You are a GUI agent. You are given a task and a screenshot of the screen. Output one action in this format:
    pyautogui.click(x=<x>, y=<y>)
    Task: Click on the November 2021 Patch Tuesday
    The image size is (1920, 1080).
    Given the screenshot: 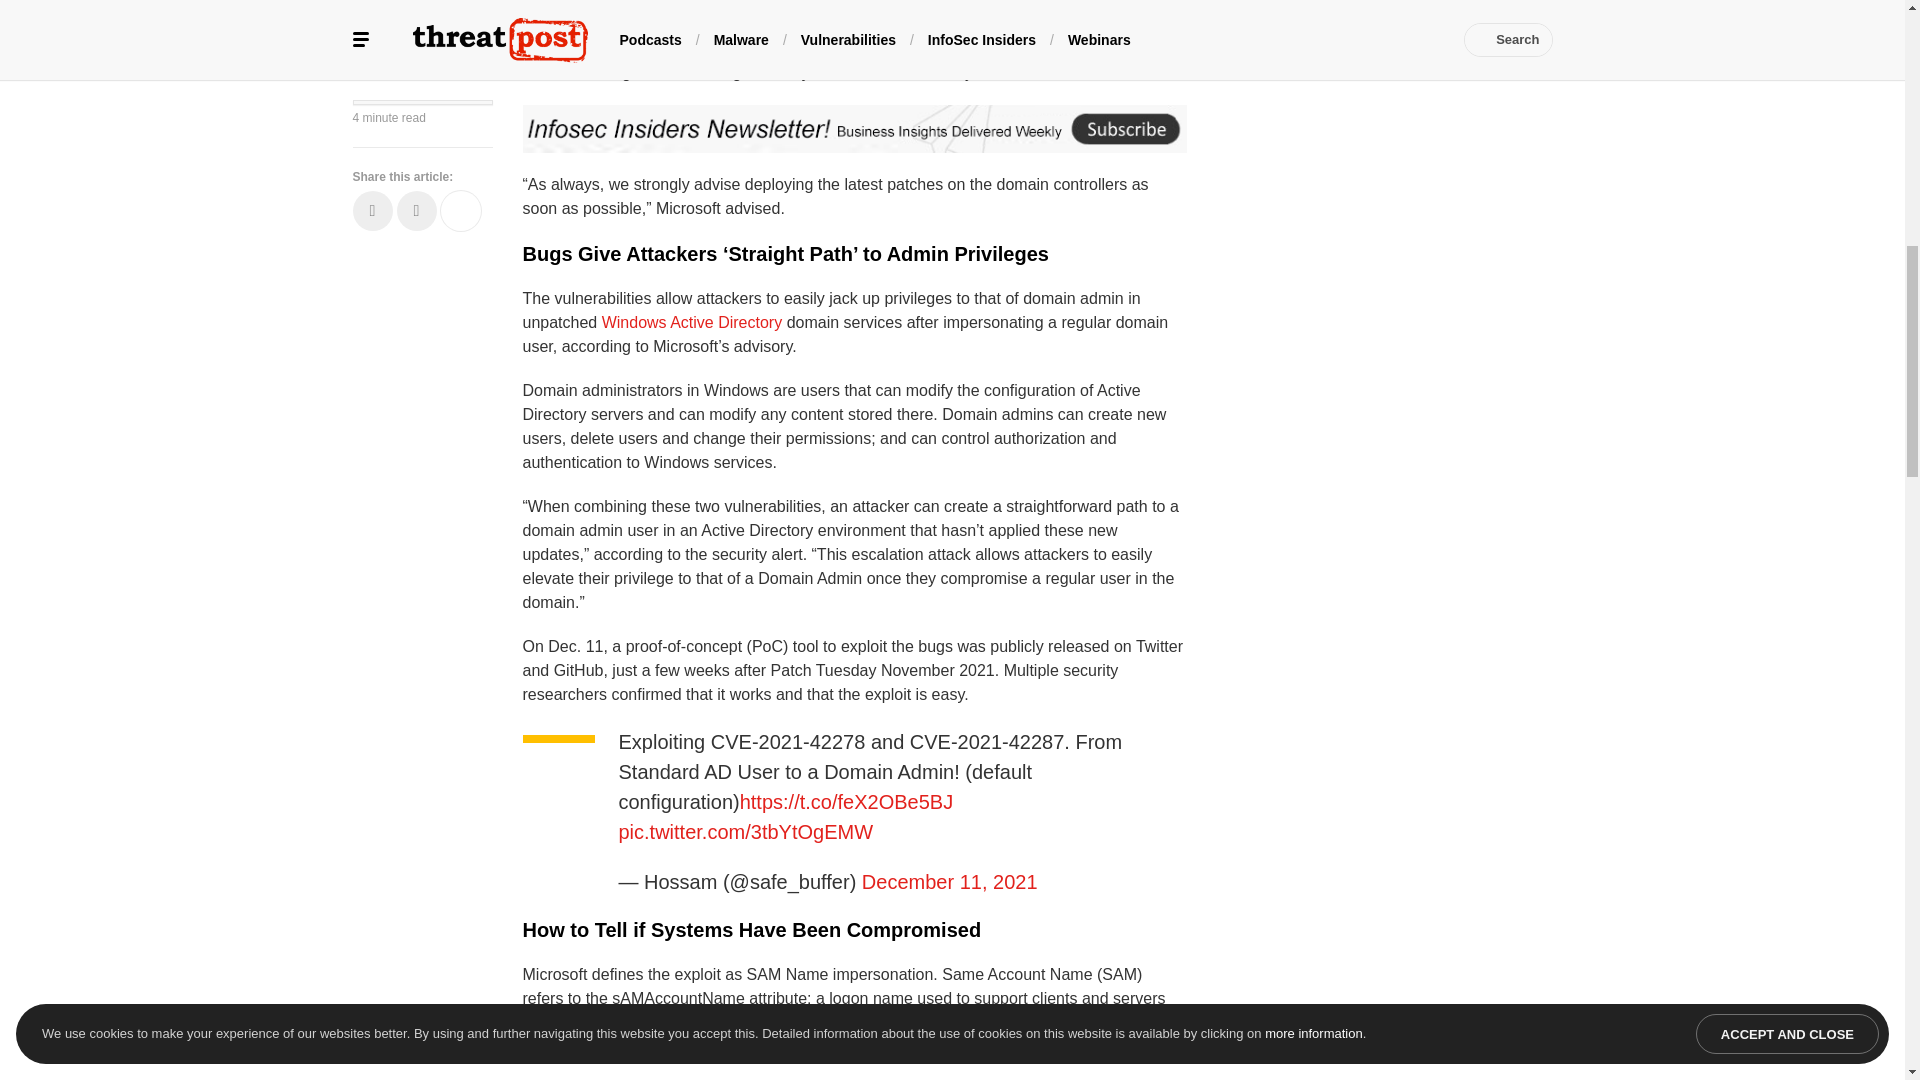 What is the action you would take?
    pyautogui.click(x=850, y=6)
    